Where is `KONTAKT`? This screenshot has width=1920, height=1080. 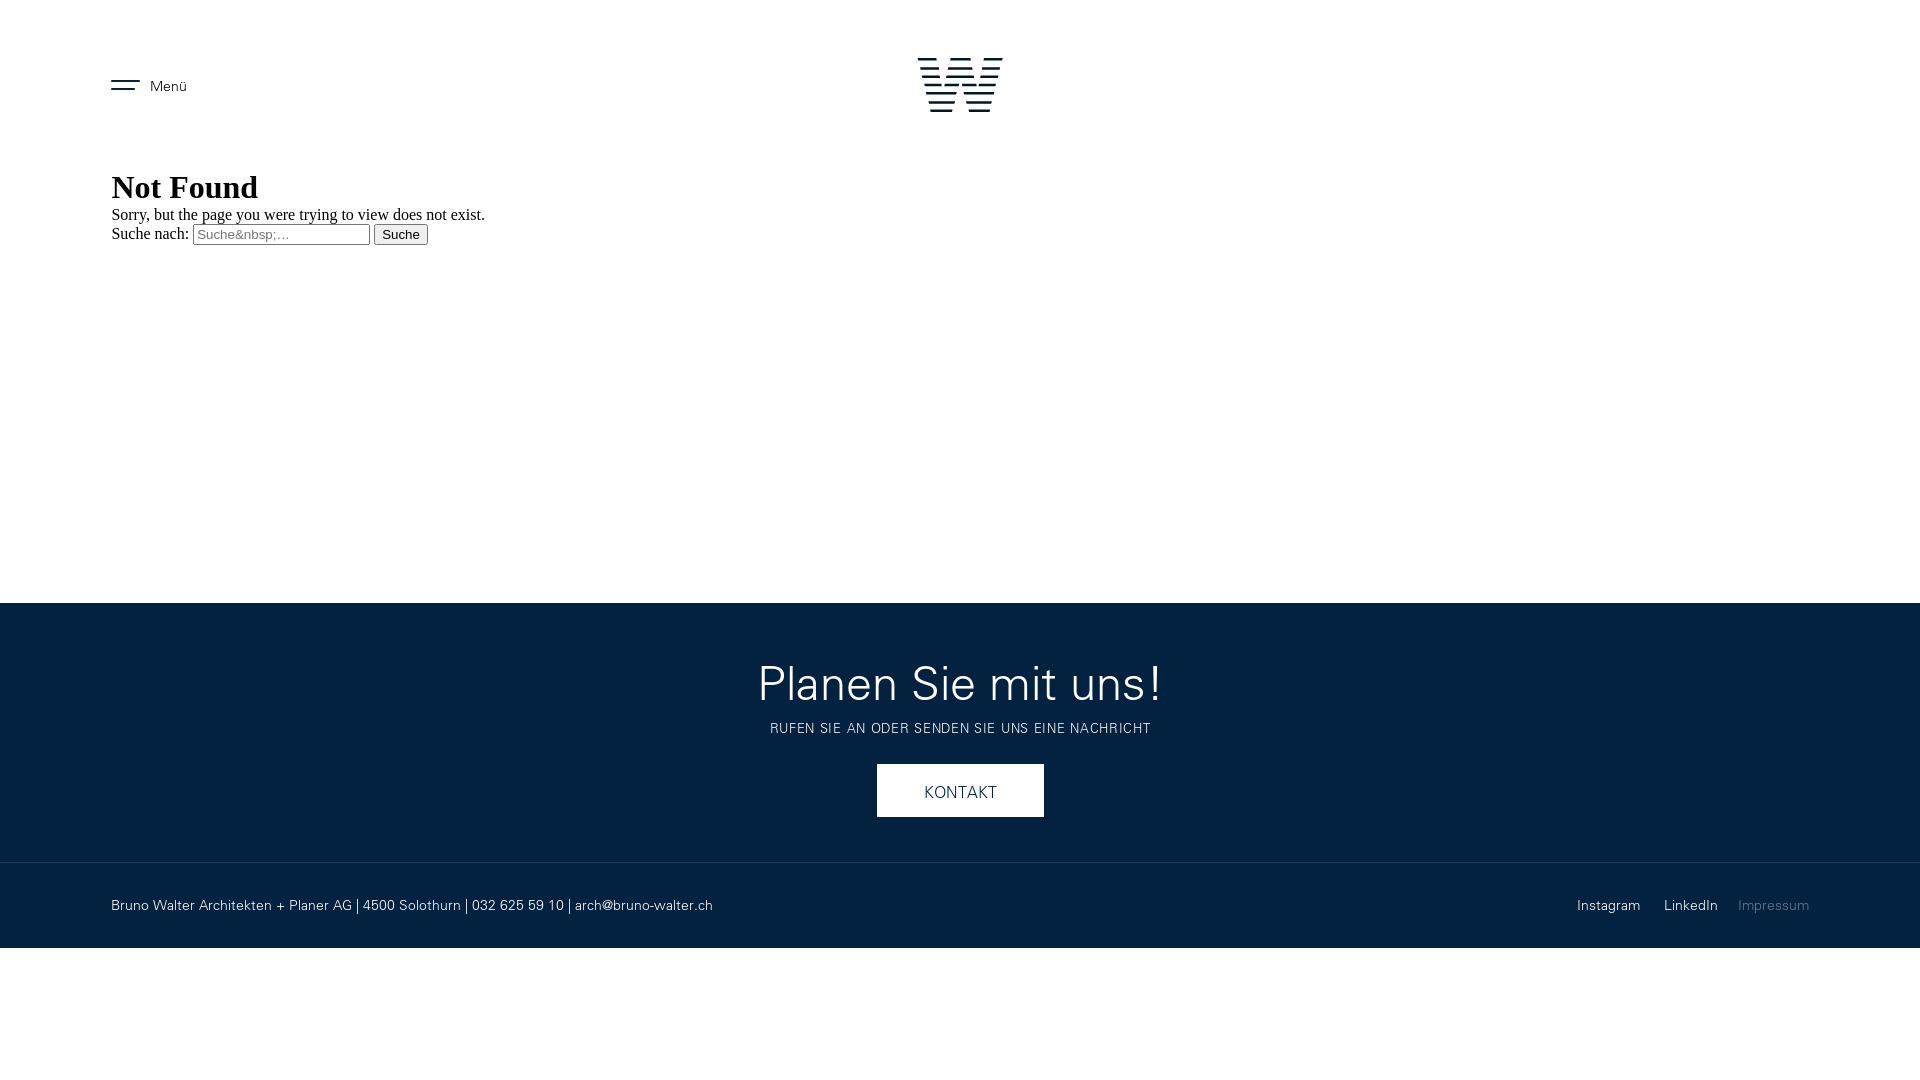 KONTAKT is located at coordinates (960, 790).